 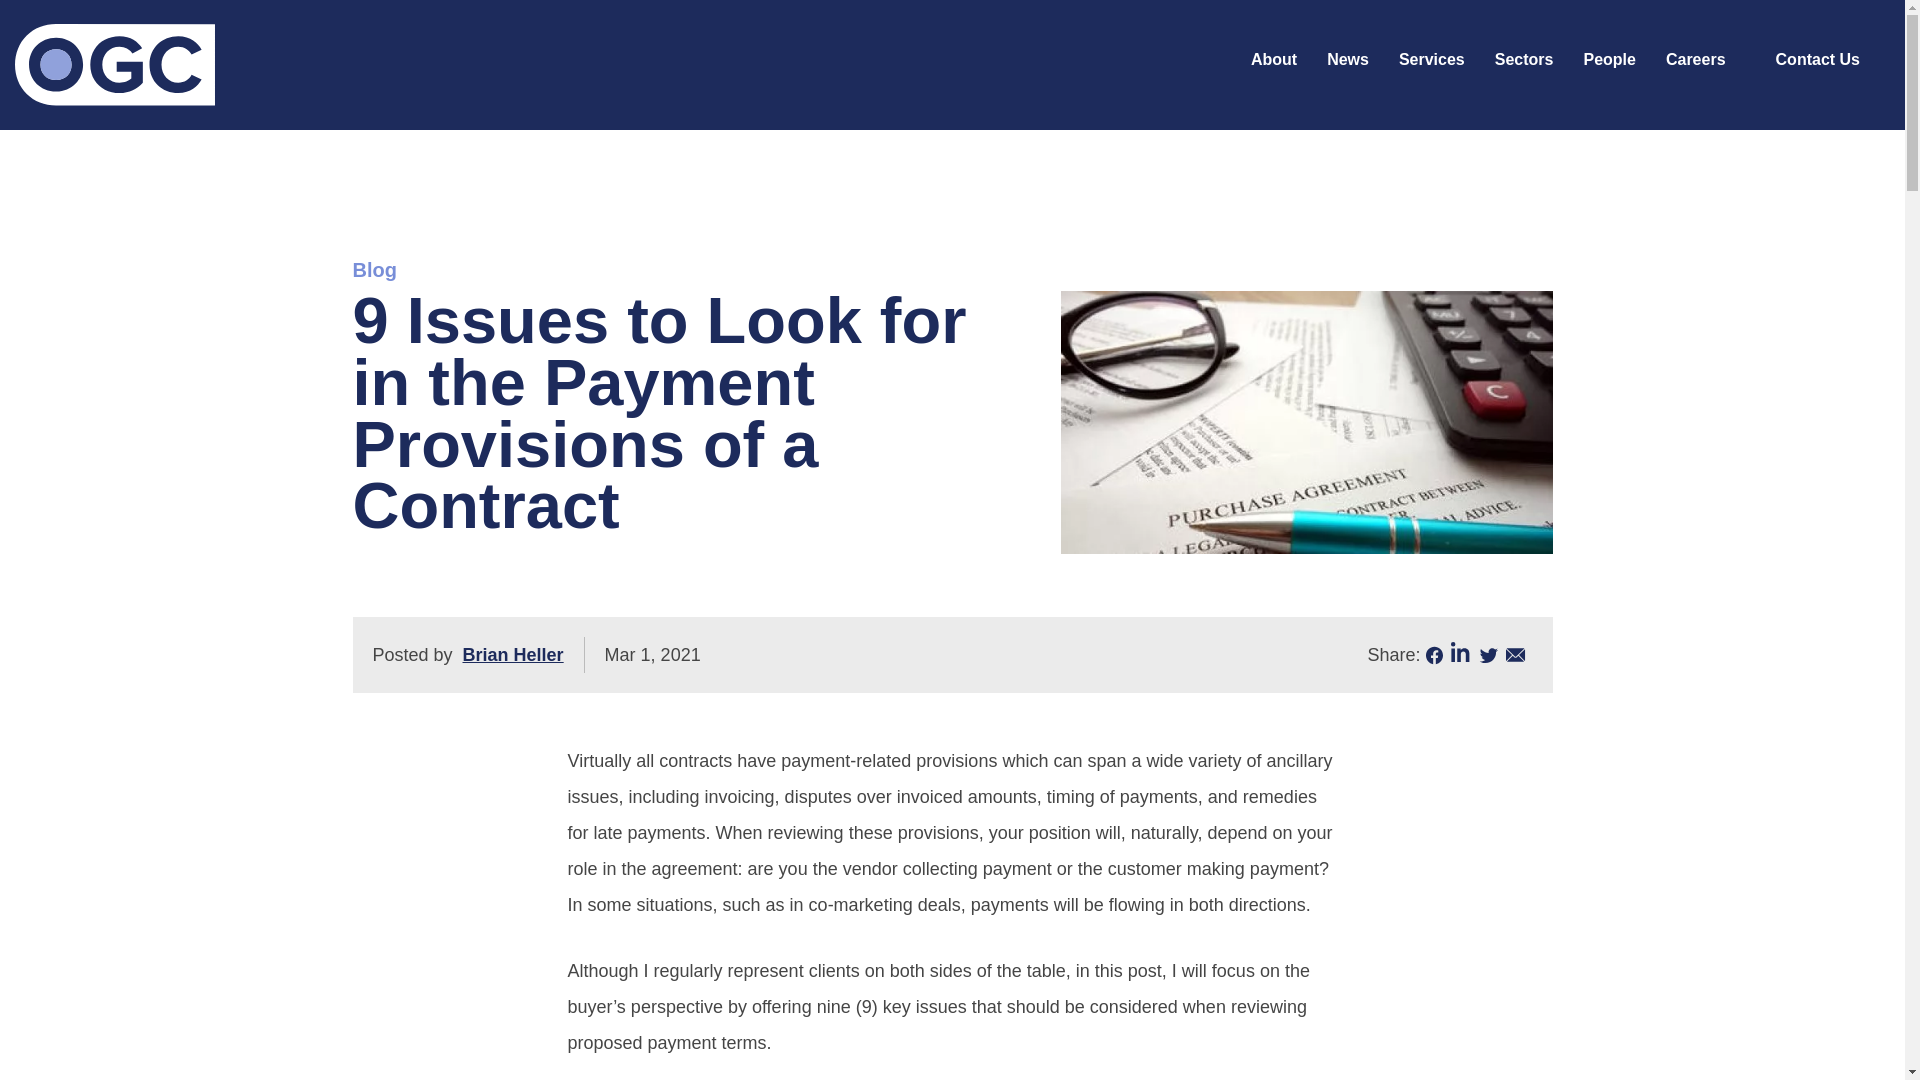 I want to click on About, so click(x=1274, y=60).